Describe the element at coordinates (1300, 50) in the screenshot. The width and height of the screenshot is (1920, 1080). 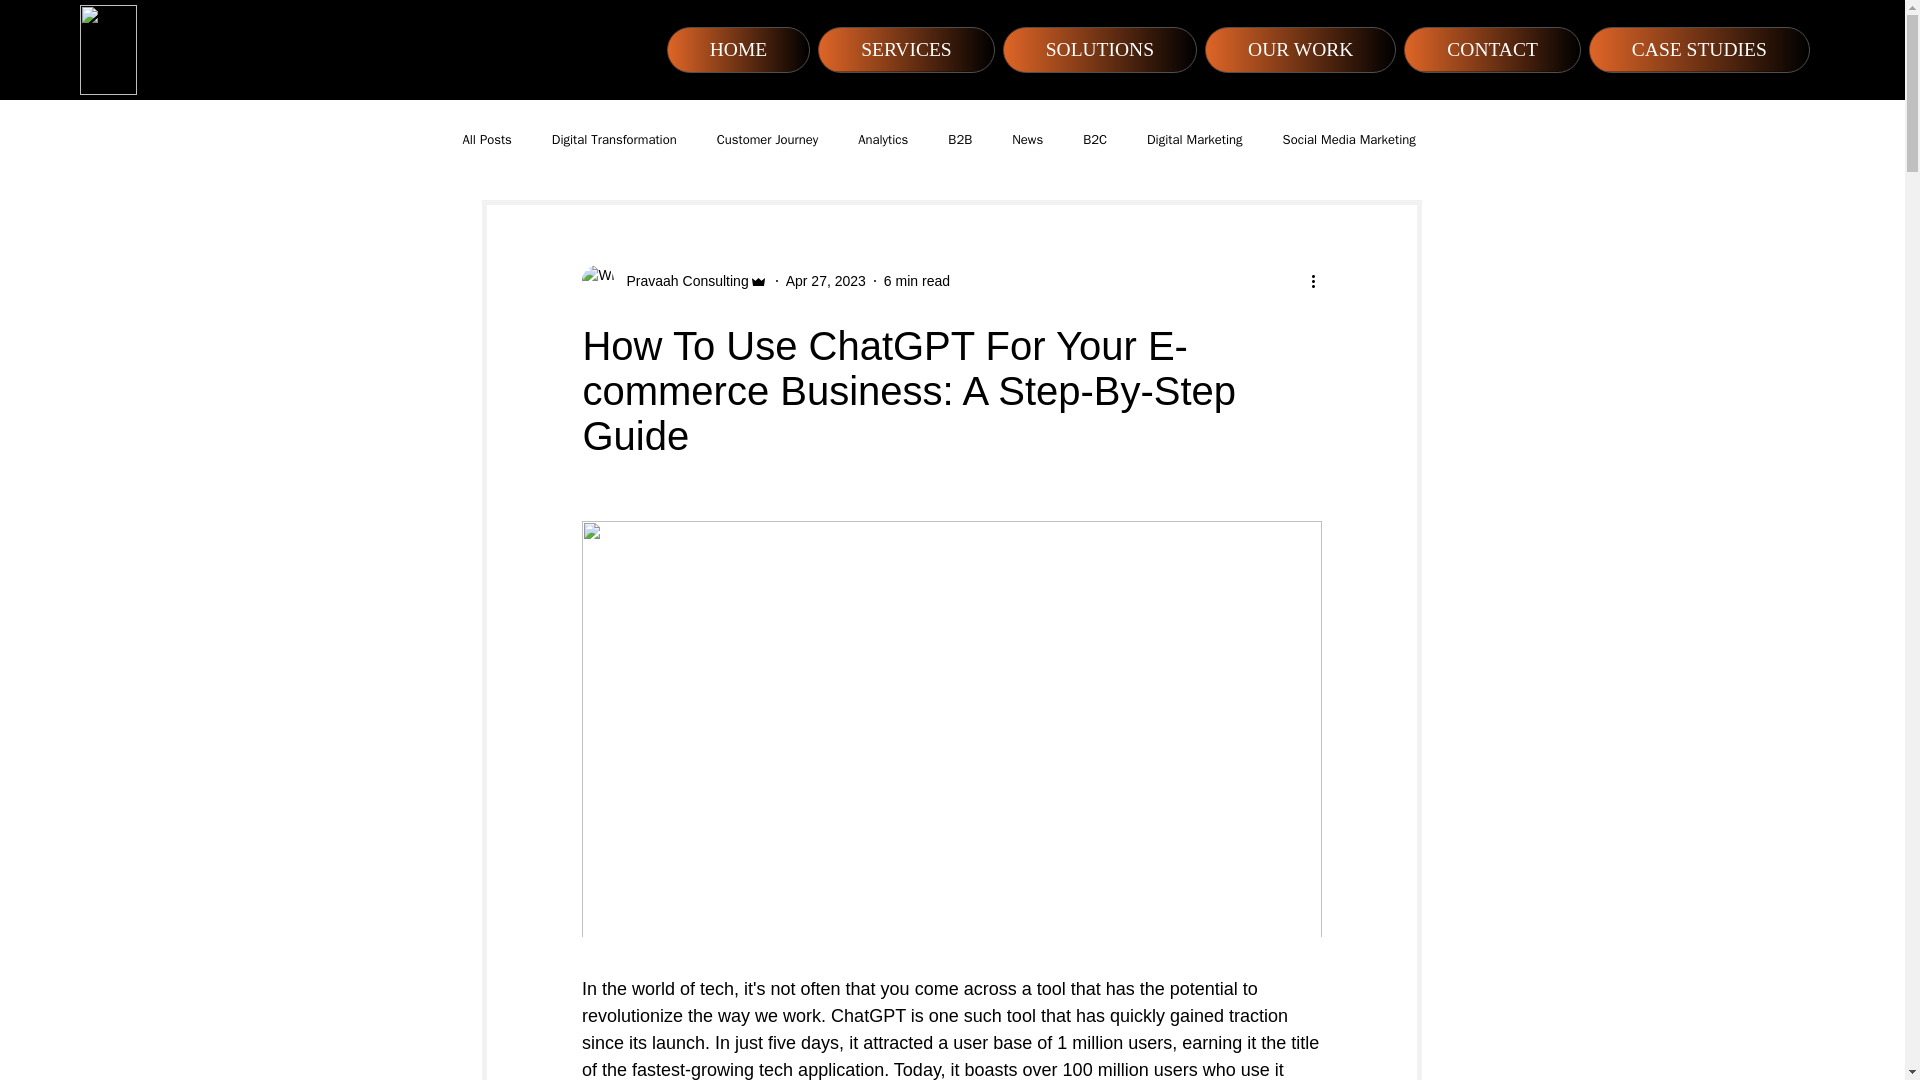
I see `OUR WORK` at that location.